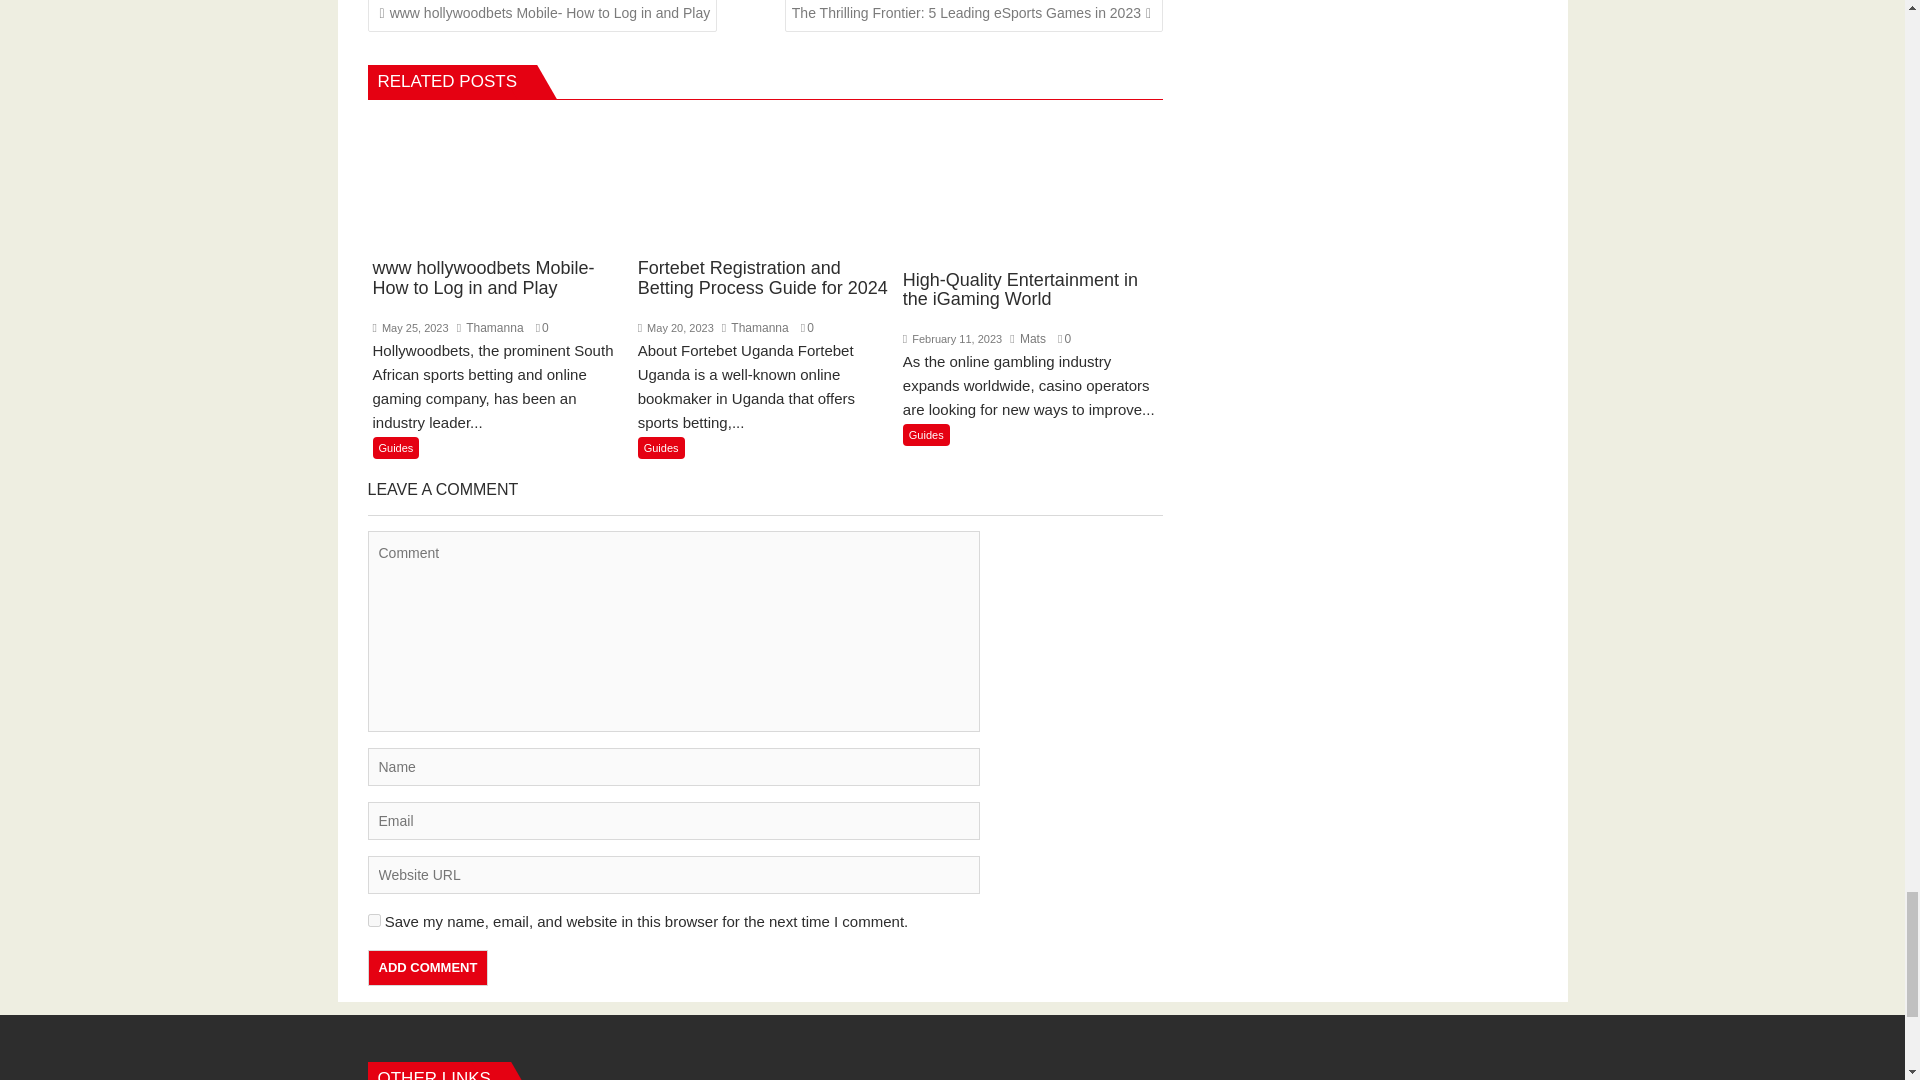 Image resolution: width=1920 pixels, height=1080 pixels. What do you see at coordinates (1030, 232) in the screenshot?
I see `High-Quality Entertainment in the iGaming World` at bounding box center [1030, 232].